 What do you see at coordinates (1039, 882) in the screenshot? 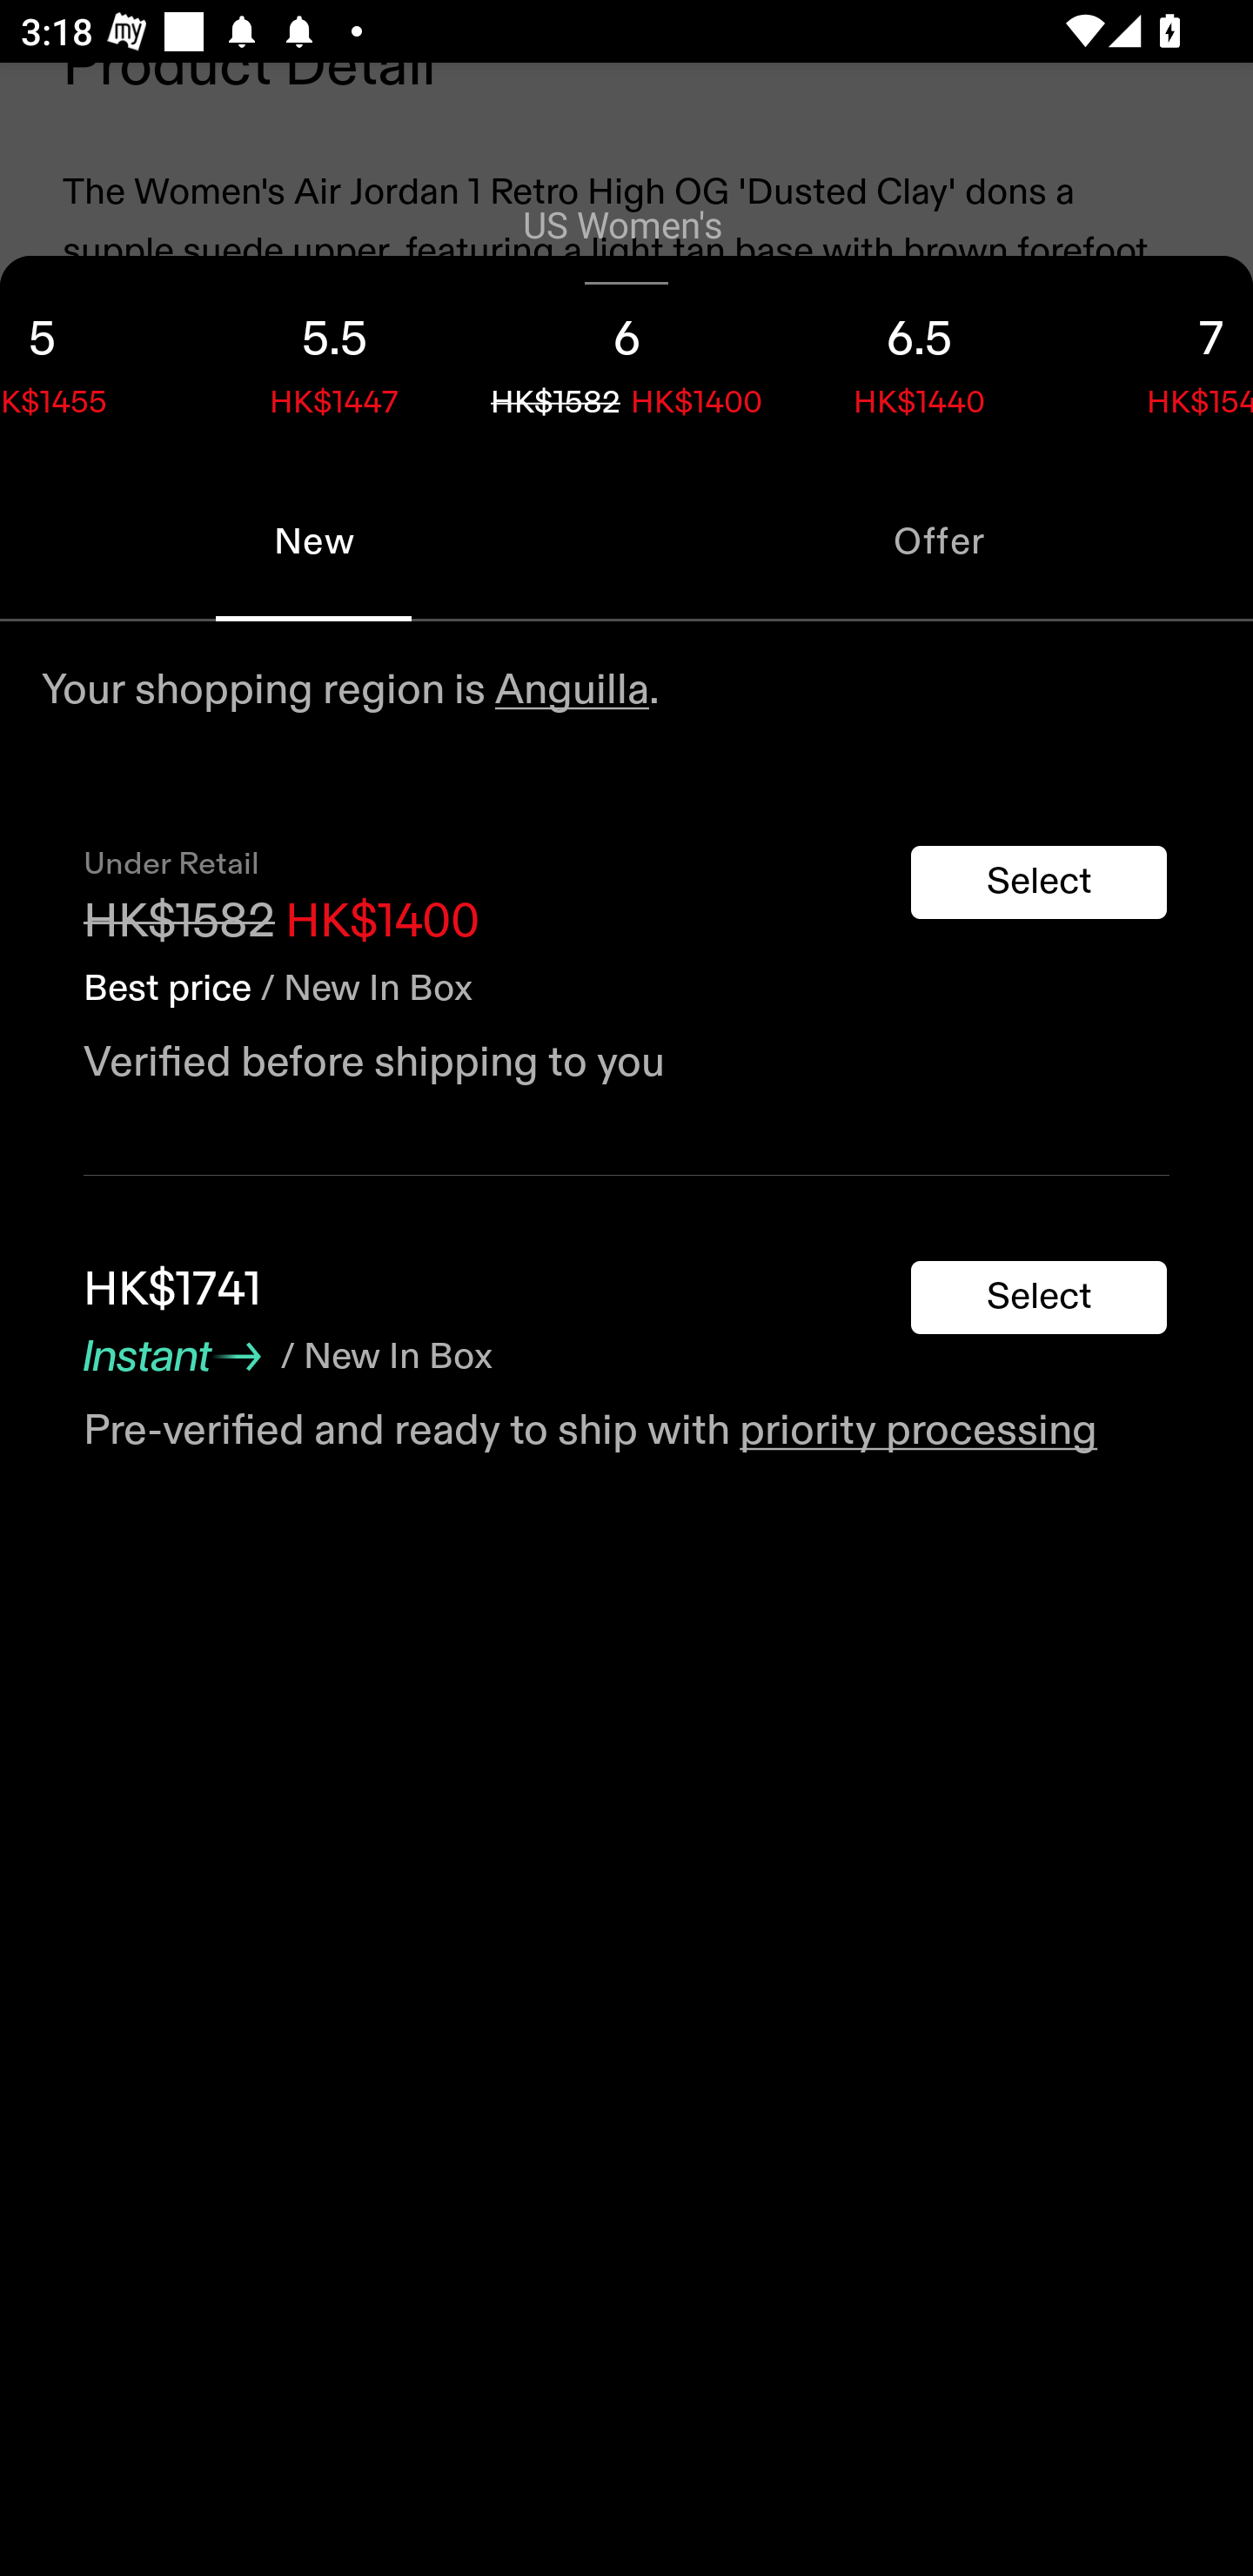
I see `Select` at bounding box center [1039, 882].